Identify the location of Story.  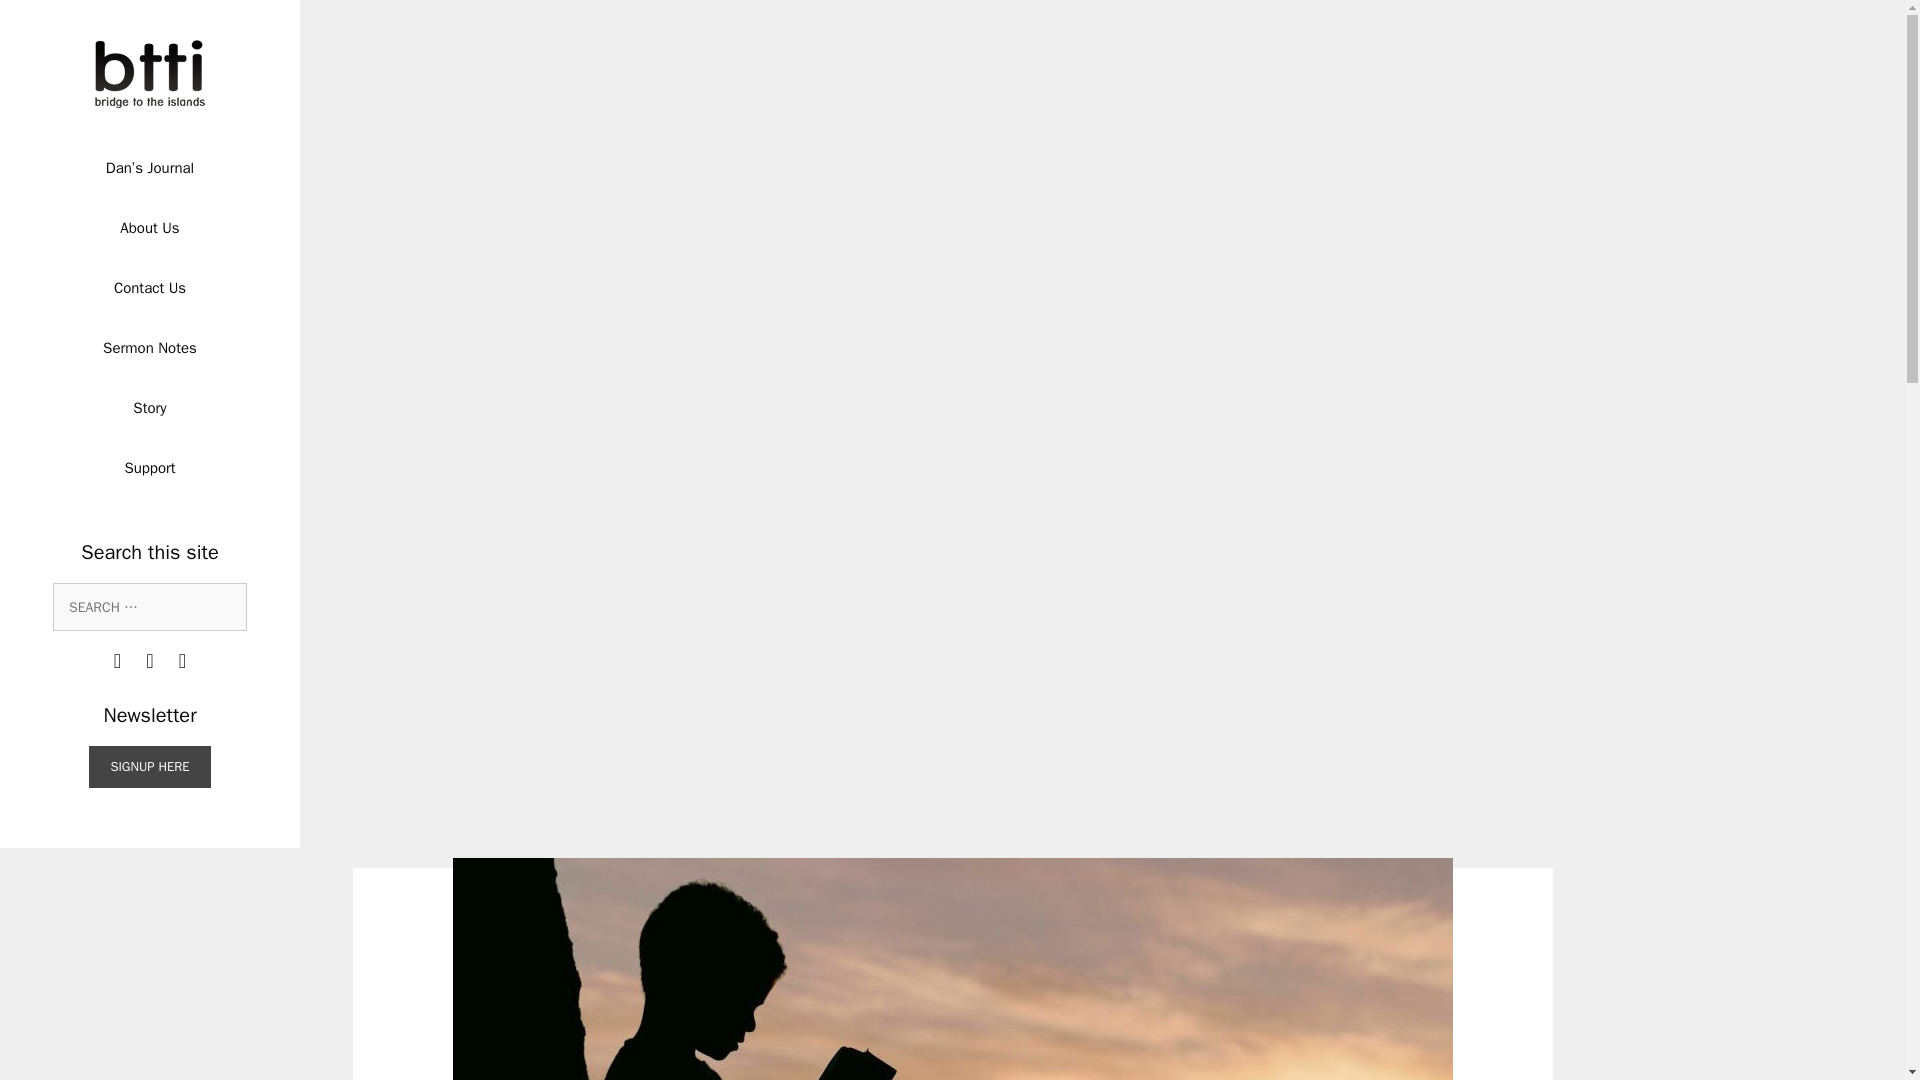
(149, 408).